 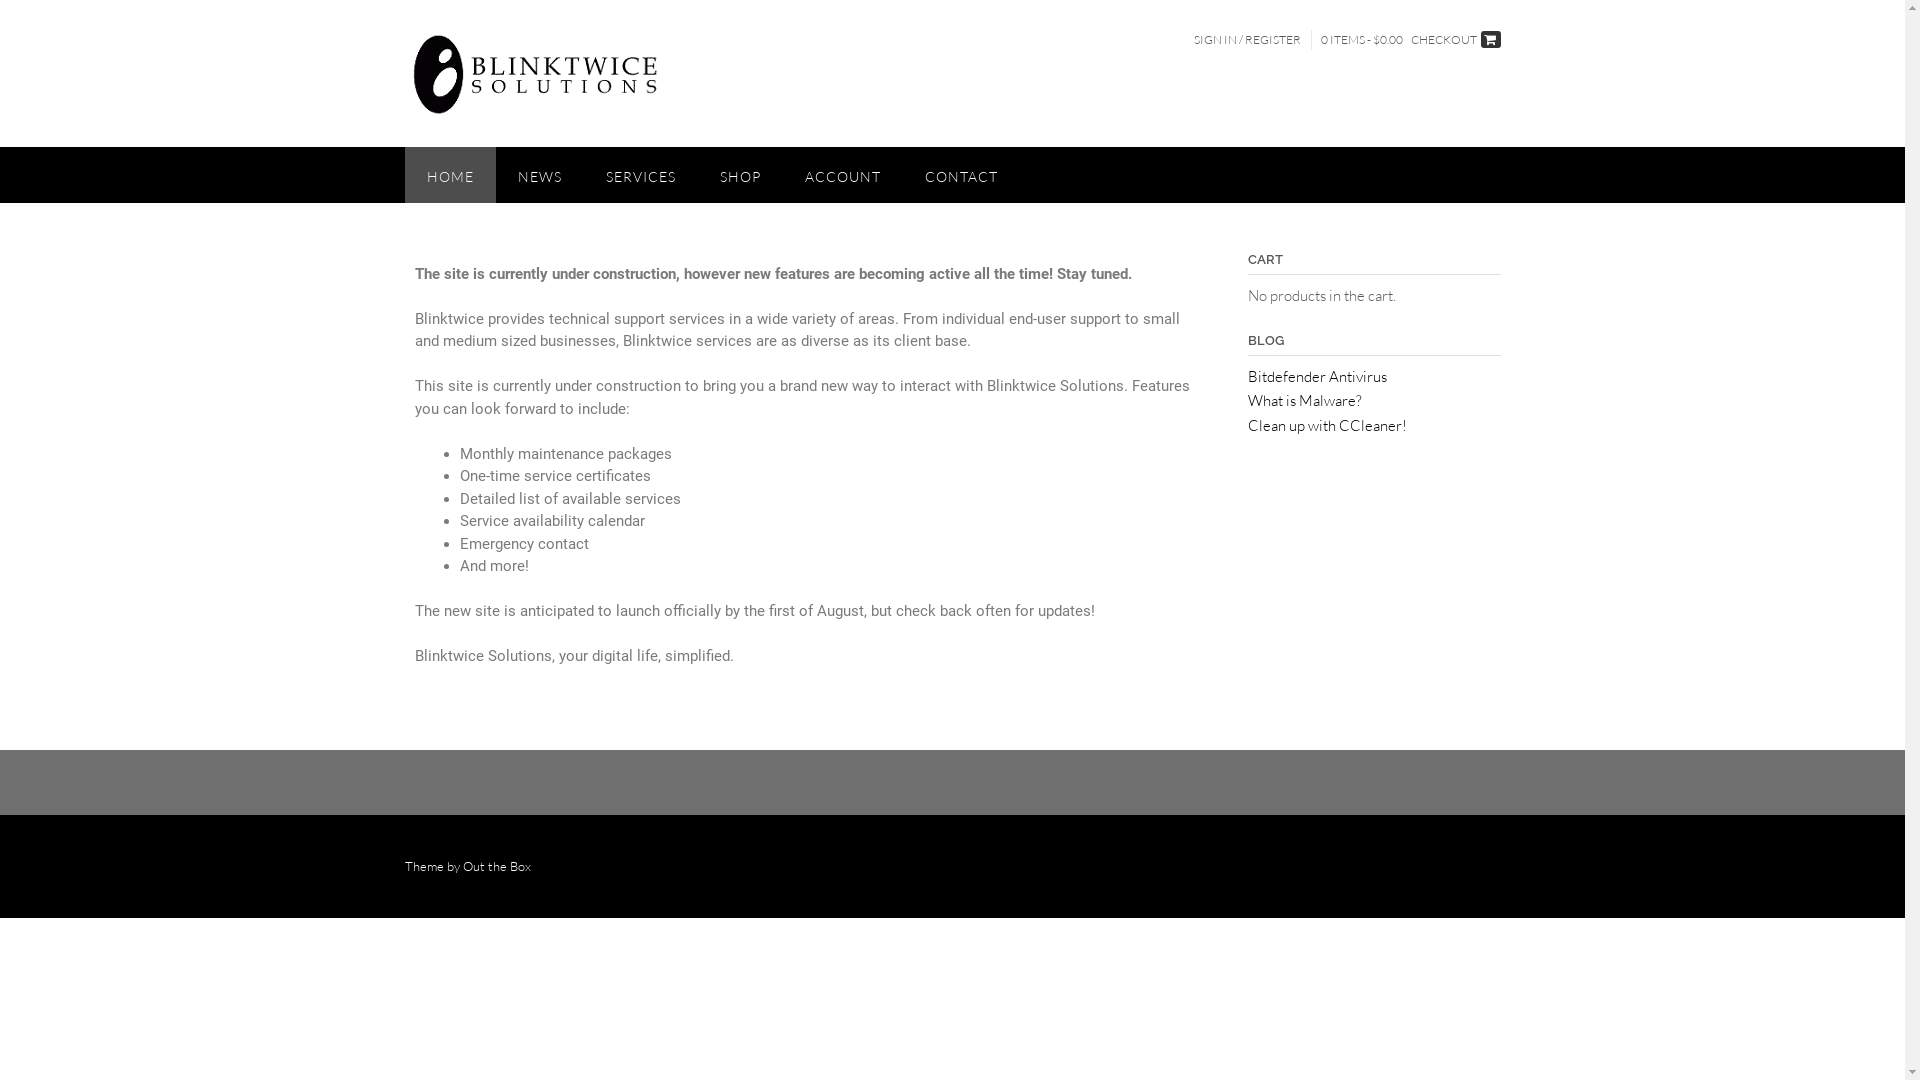 I want to click on Out the Box, so click(x=496, y=866).